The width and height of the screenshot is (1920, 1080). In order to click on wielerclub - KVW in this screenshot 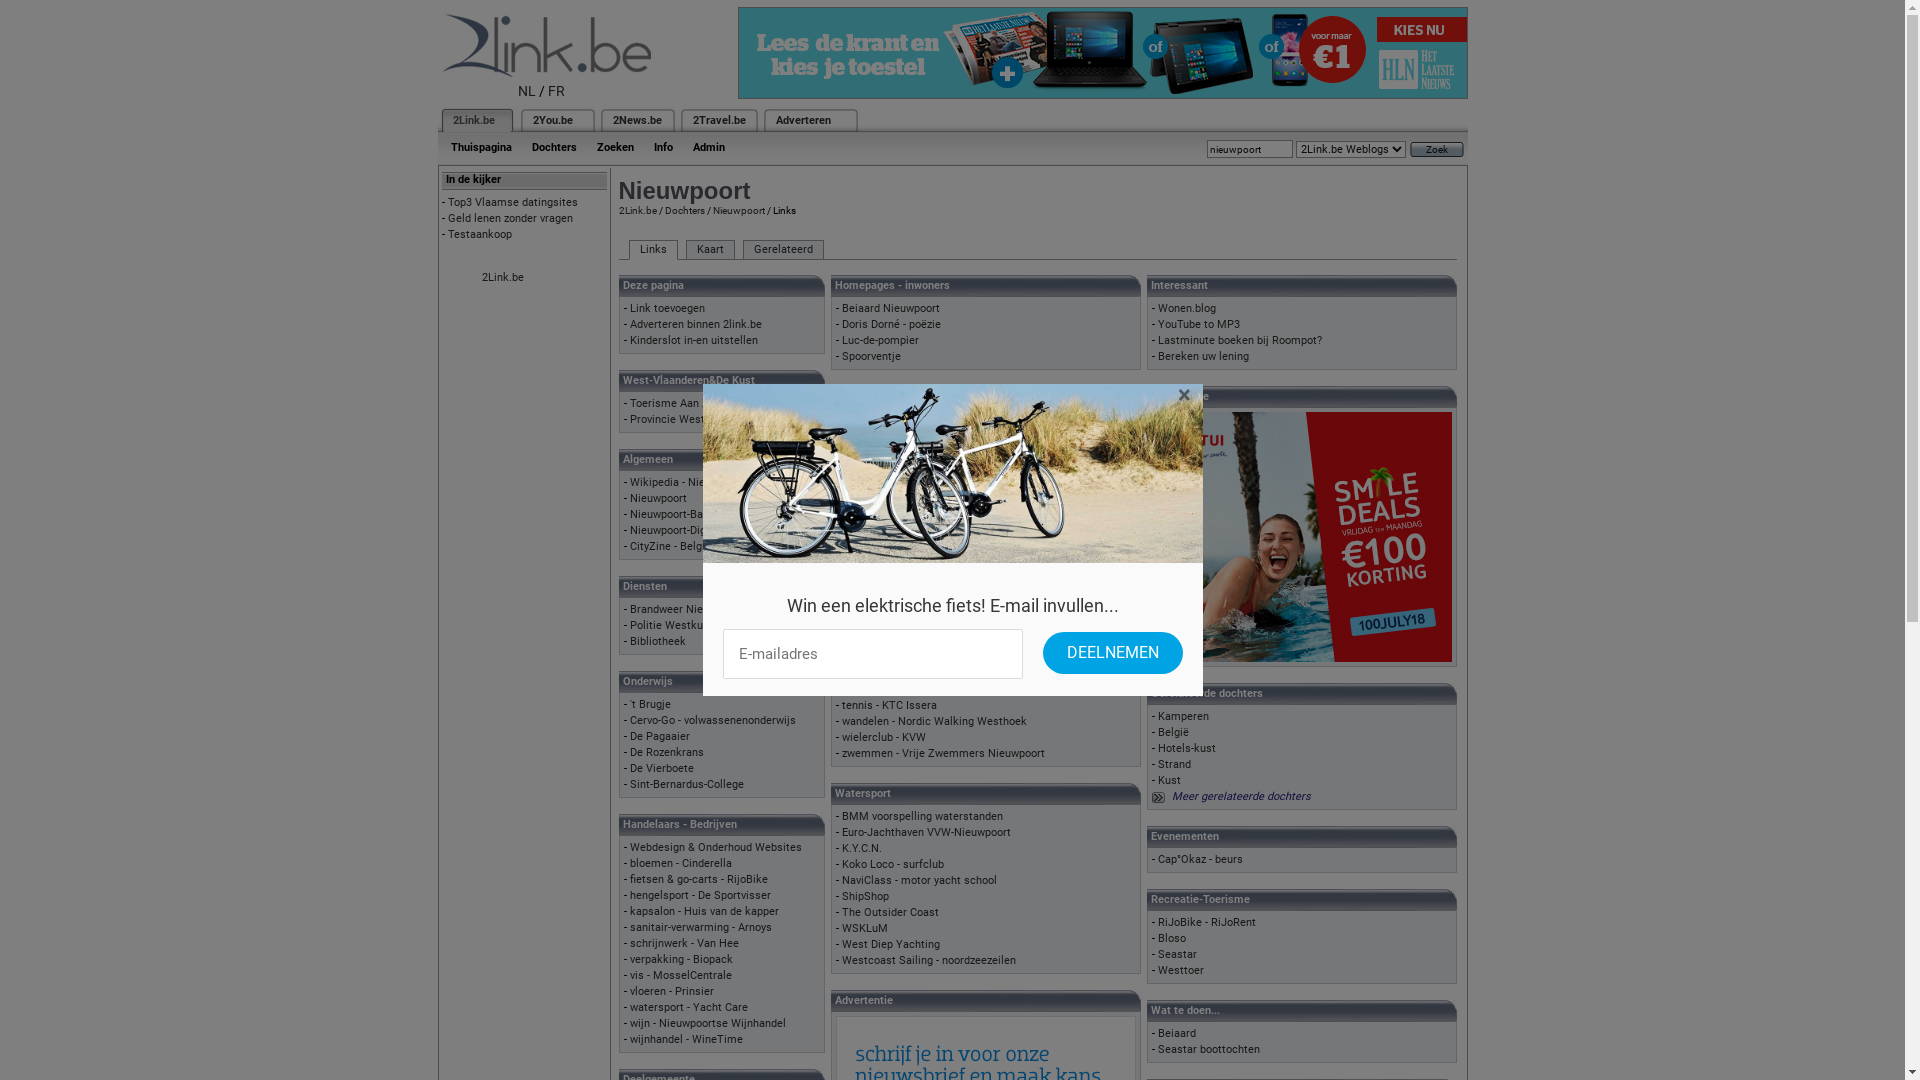, I will do `click(884, 738)`.